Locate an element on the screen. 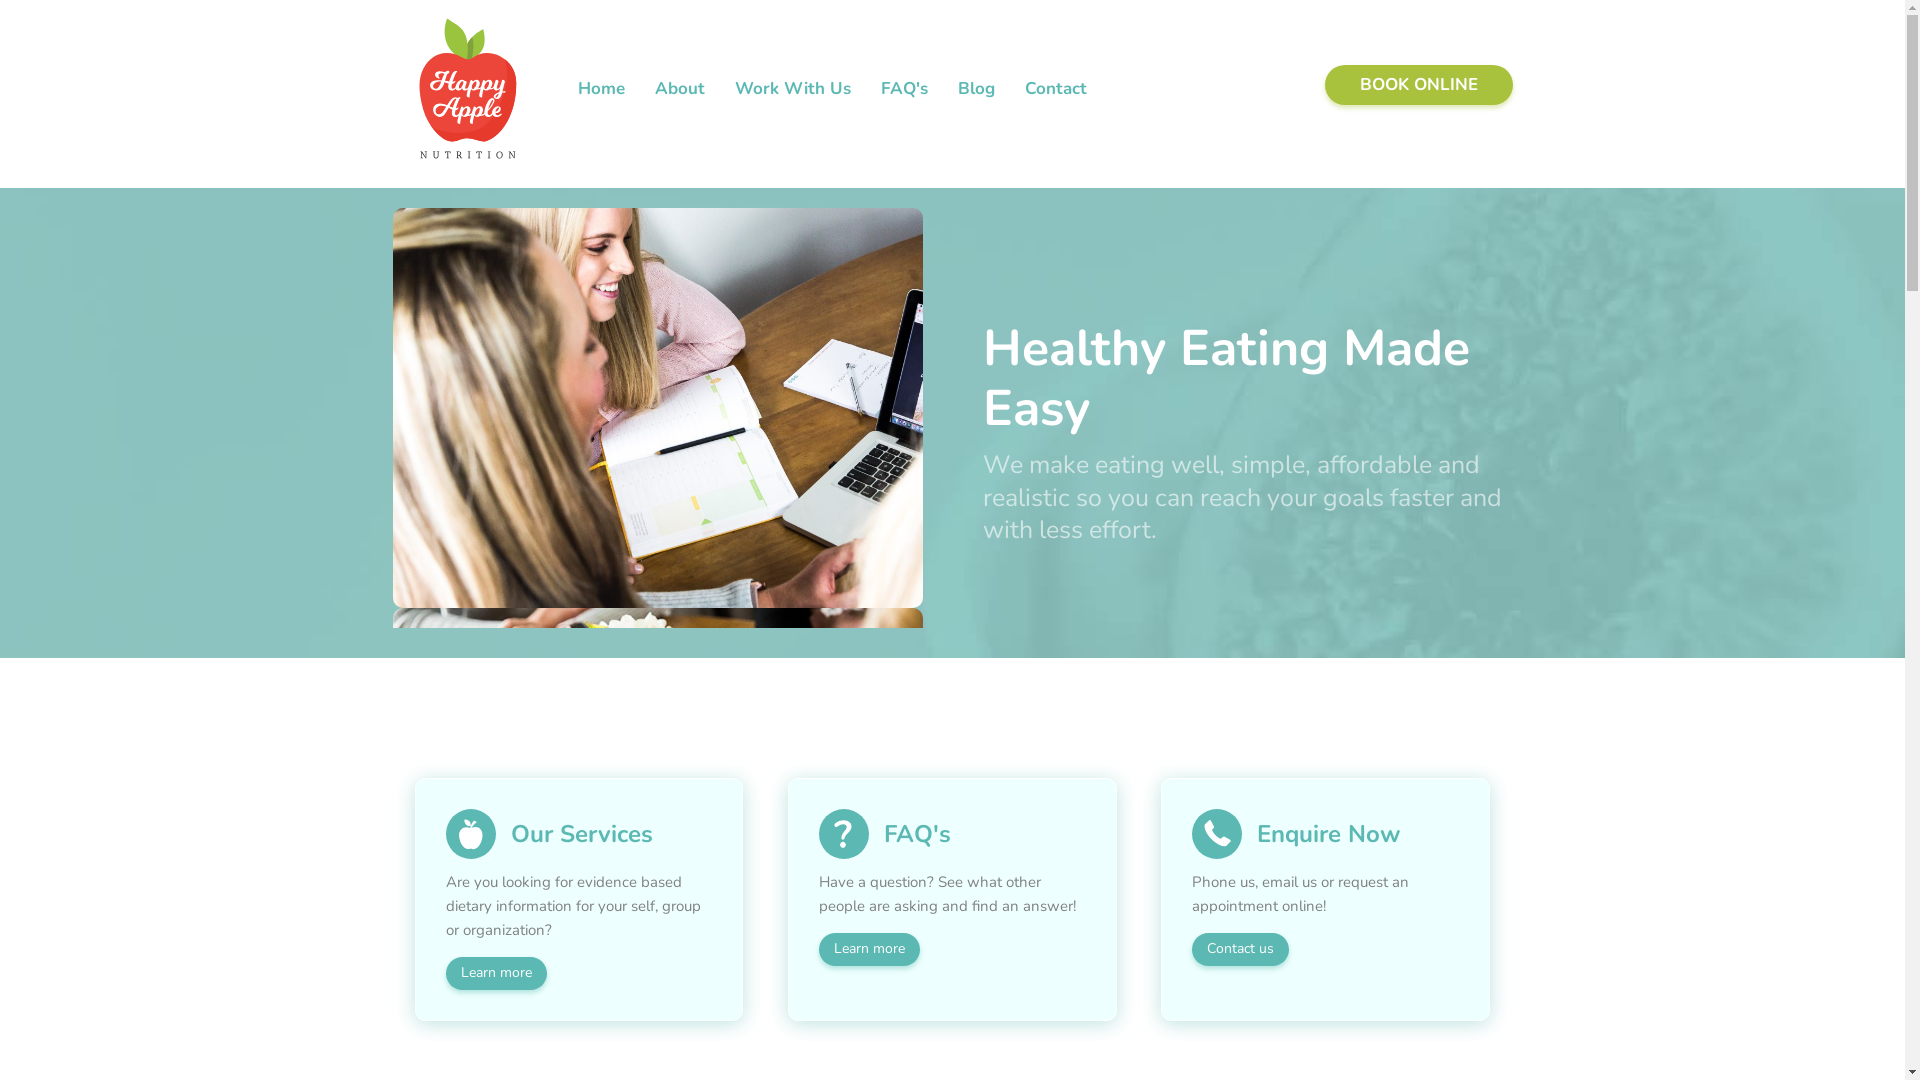  Learn more is located at coordinates (870, 949).